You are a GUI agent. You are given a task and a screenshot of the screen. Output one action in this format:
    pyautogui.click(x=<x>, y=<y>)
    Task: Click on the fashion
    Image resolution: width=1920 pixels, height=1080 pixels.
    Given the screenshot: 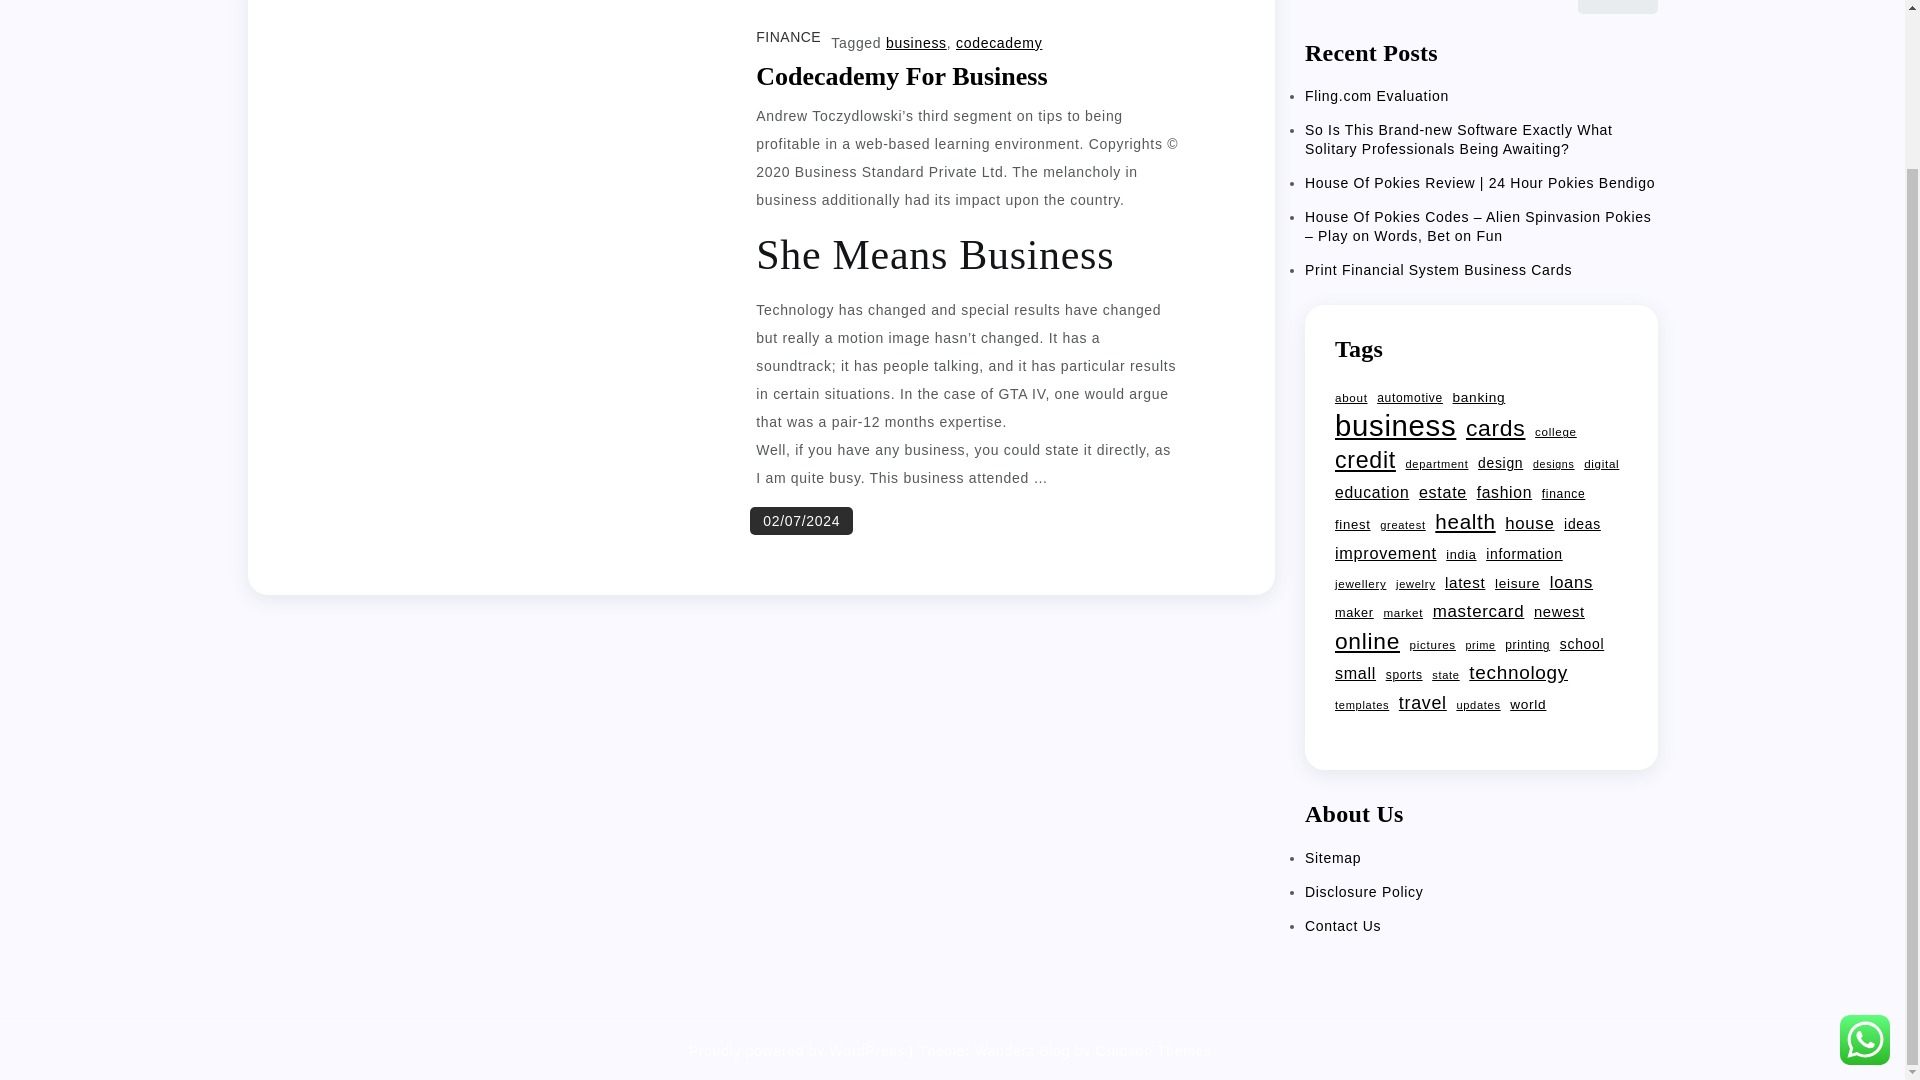 What is the action you would take?
    pyautogui.click(x=1504, y=492)
    